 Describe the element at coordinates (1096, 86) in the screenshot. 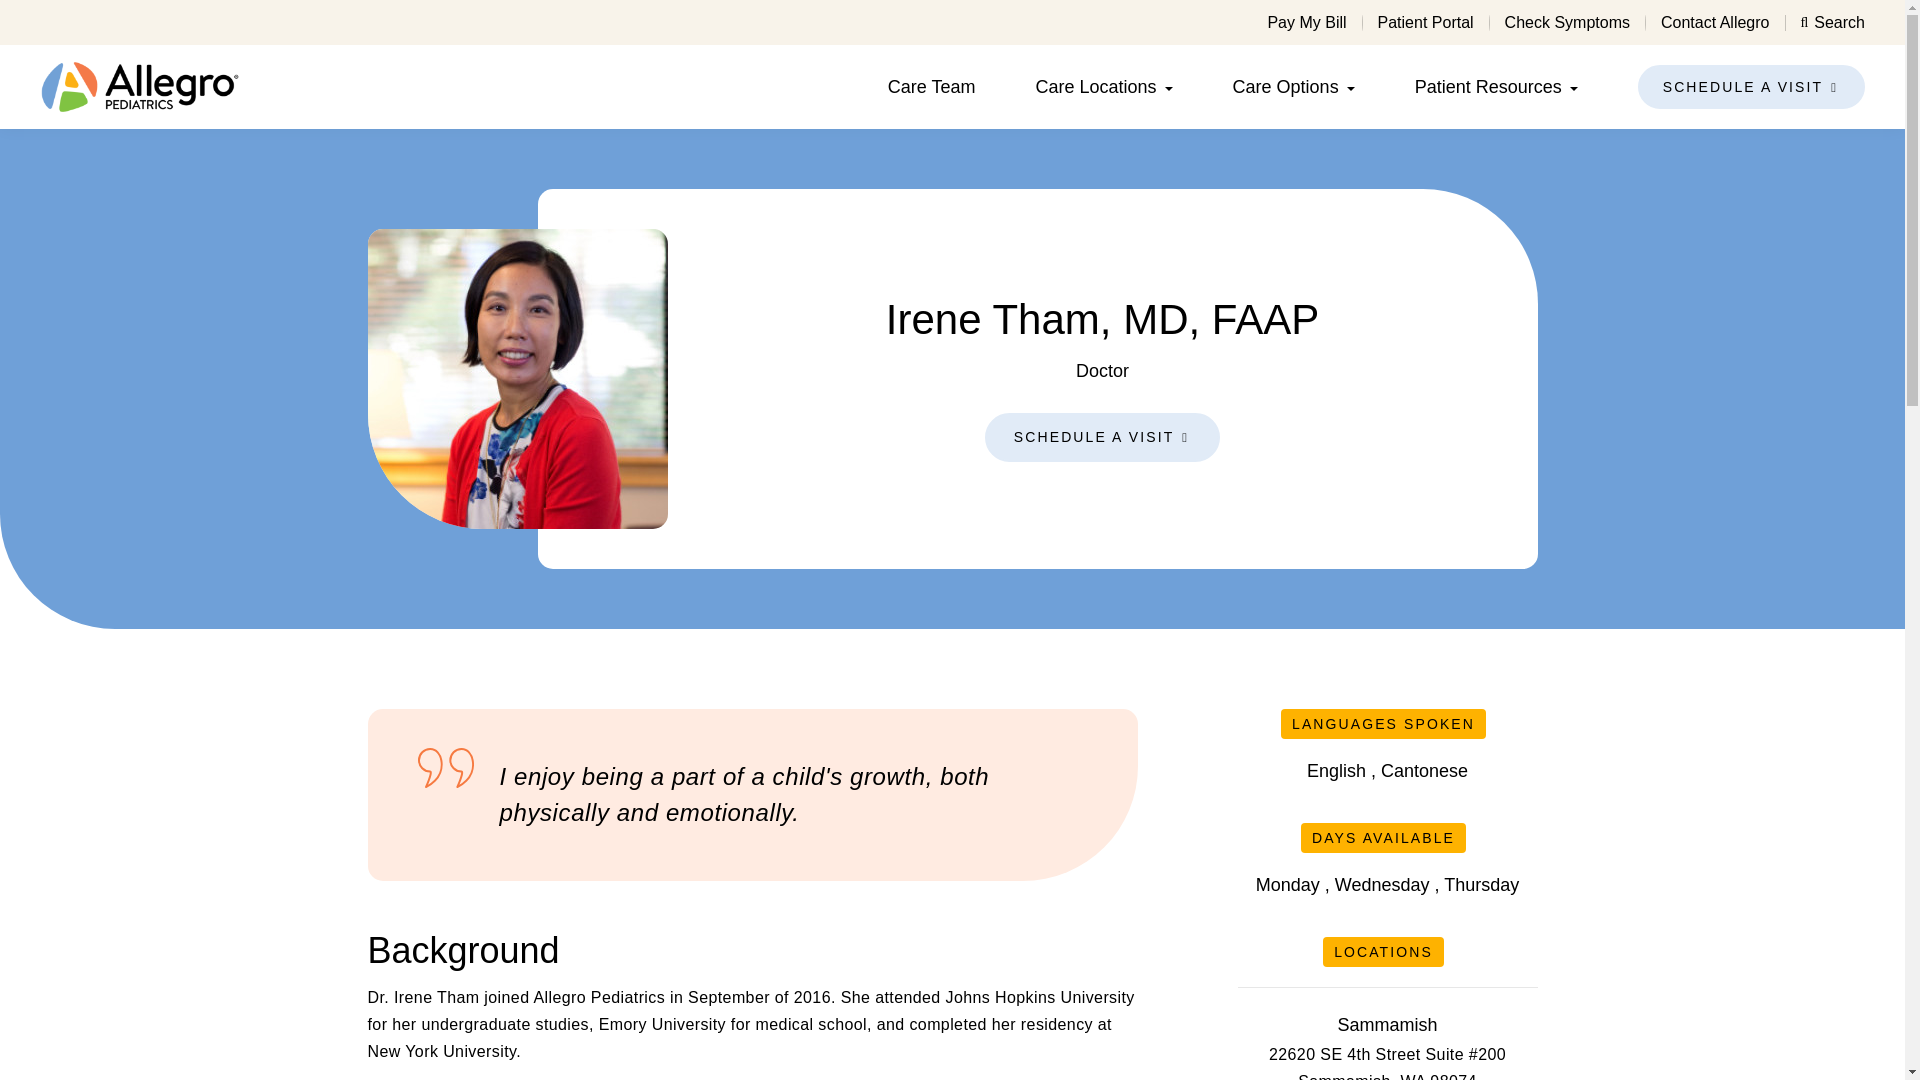

I see `Care Locations` at that location.